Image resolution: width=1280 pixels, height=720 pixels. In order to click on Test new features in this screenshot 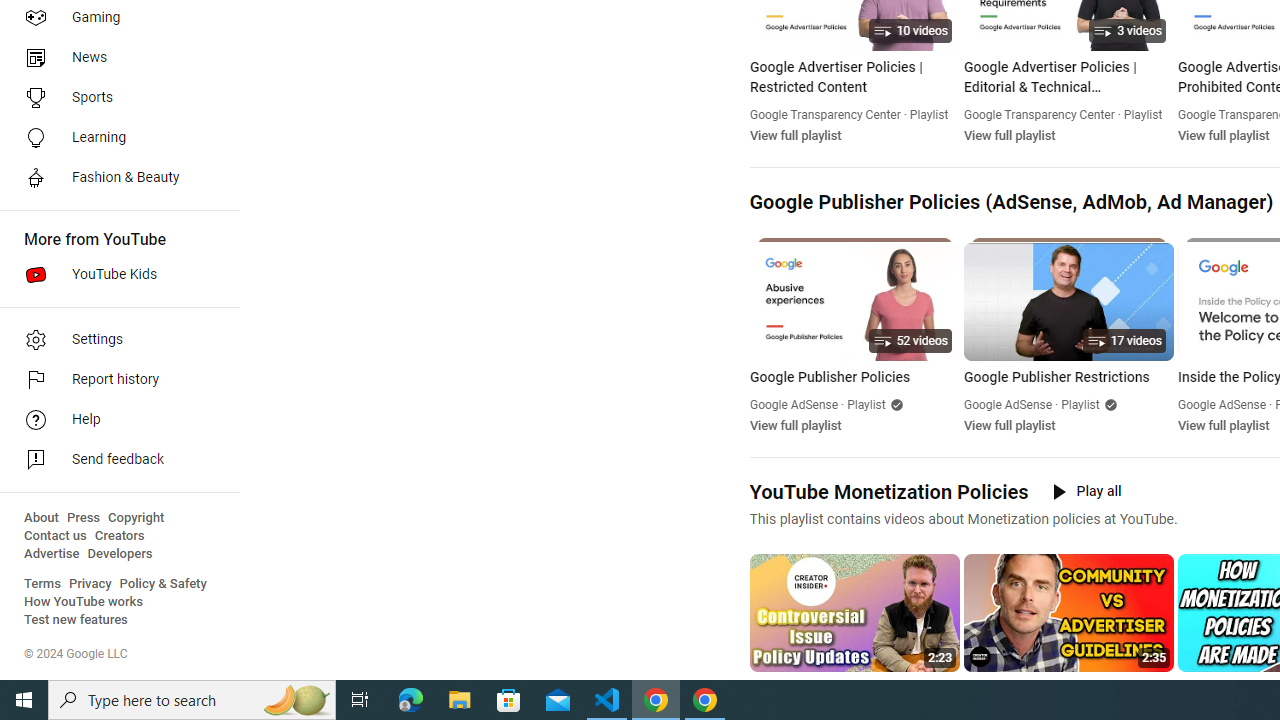, I will do `click(76, 620)`.